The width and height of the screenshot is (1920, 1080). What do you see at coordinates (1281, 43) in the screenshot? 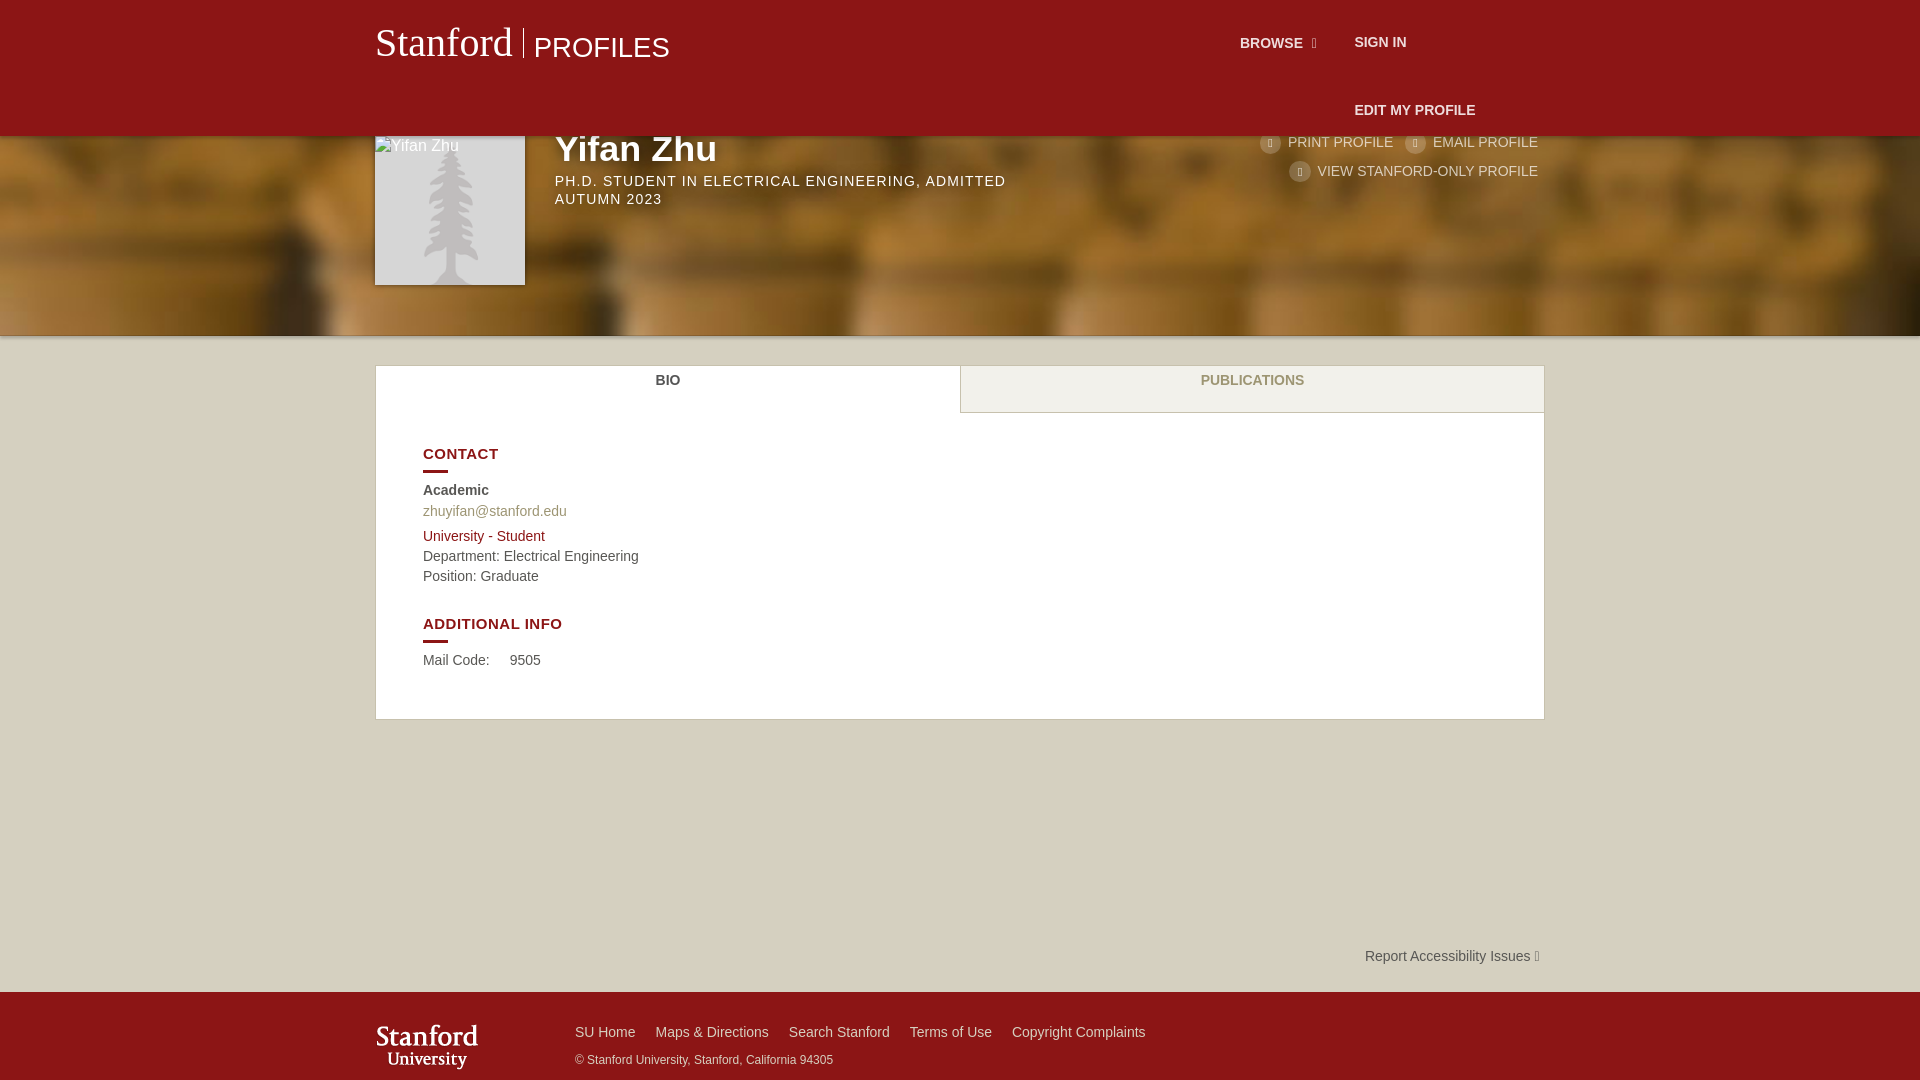
I see `BROWSE` at bounding box center [1281, 43].